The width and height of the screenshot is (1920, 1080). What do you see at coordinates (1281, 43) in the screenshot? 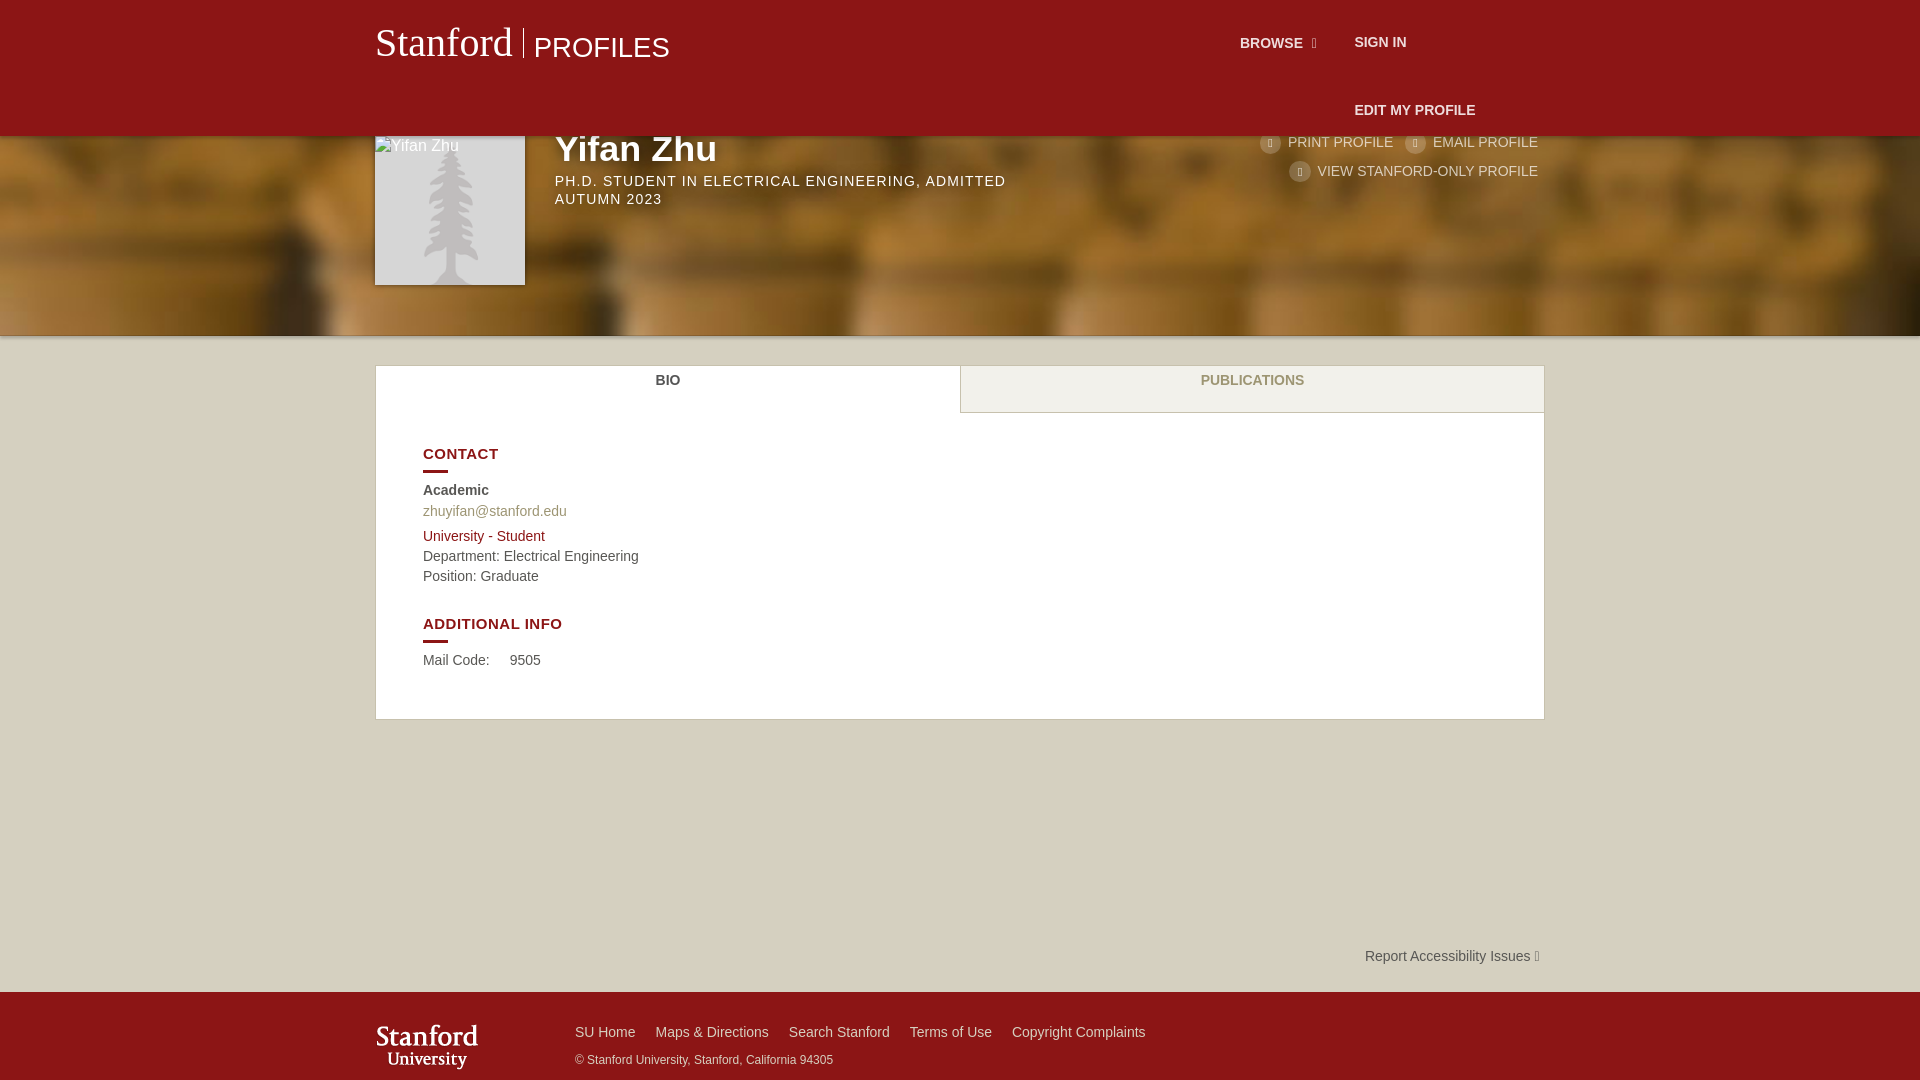
I see `BROWSE` at bounding box center [1281, 43].